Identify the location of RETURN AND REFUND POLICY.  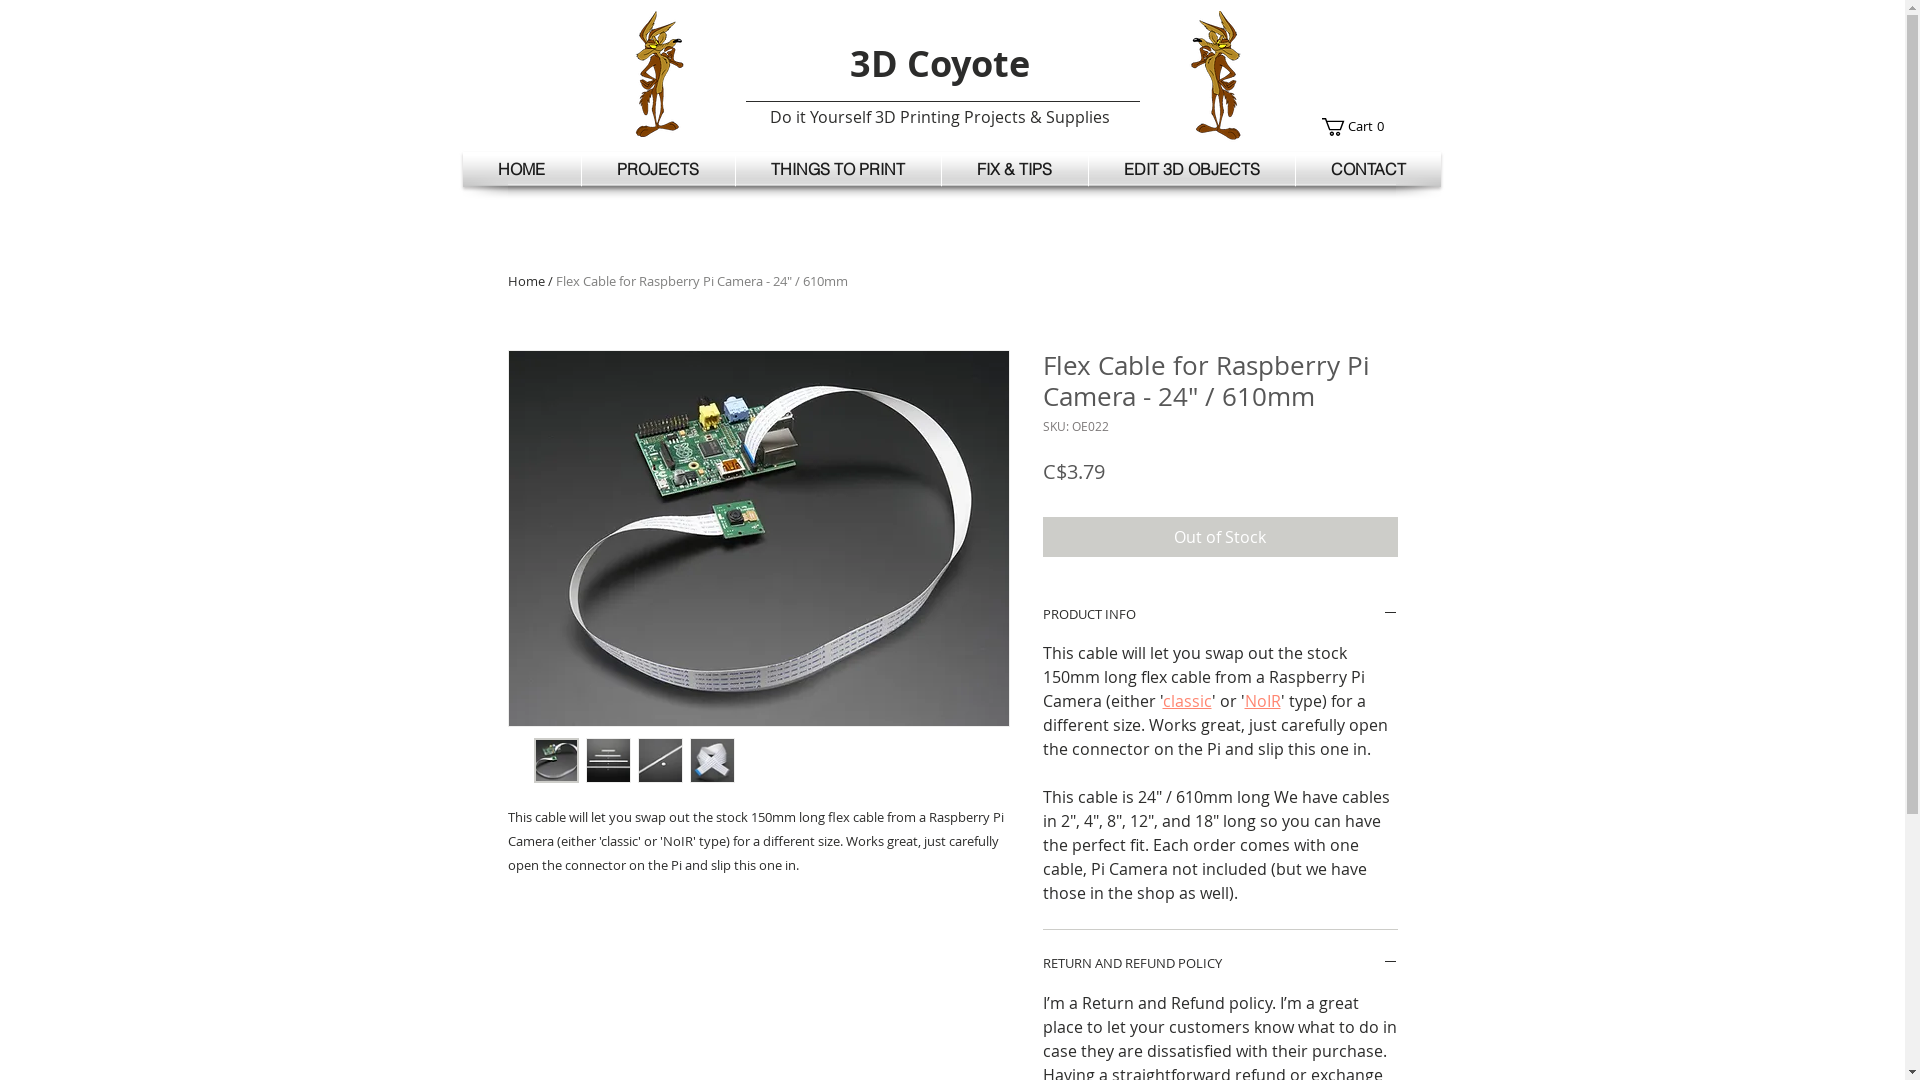
(1220, 964).